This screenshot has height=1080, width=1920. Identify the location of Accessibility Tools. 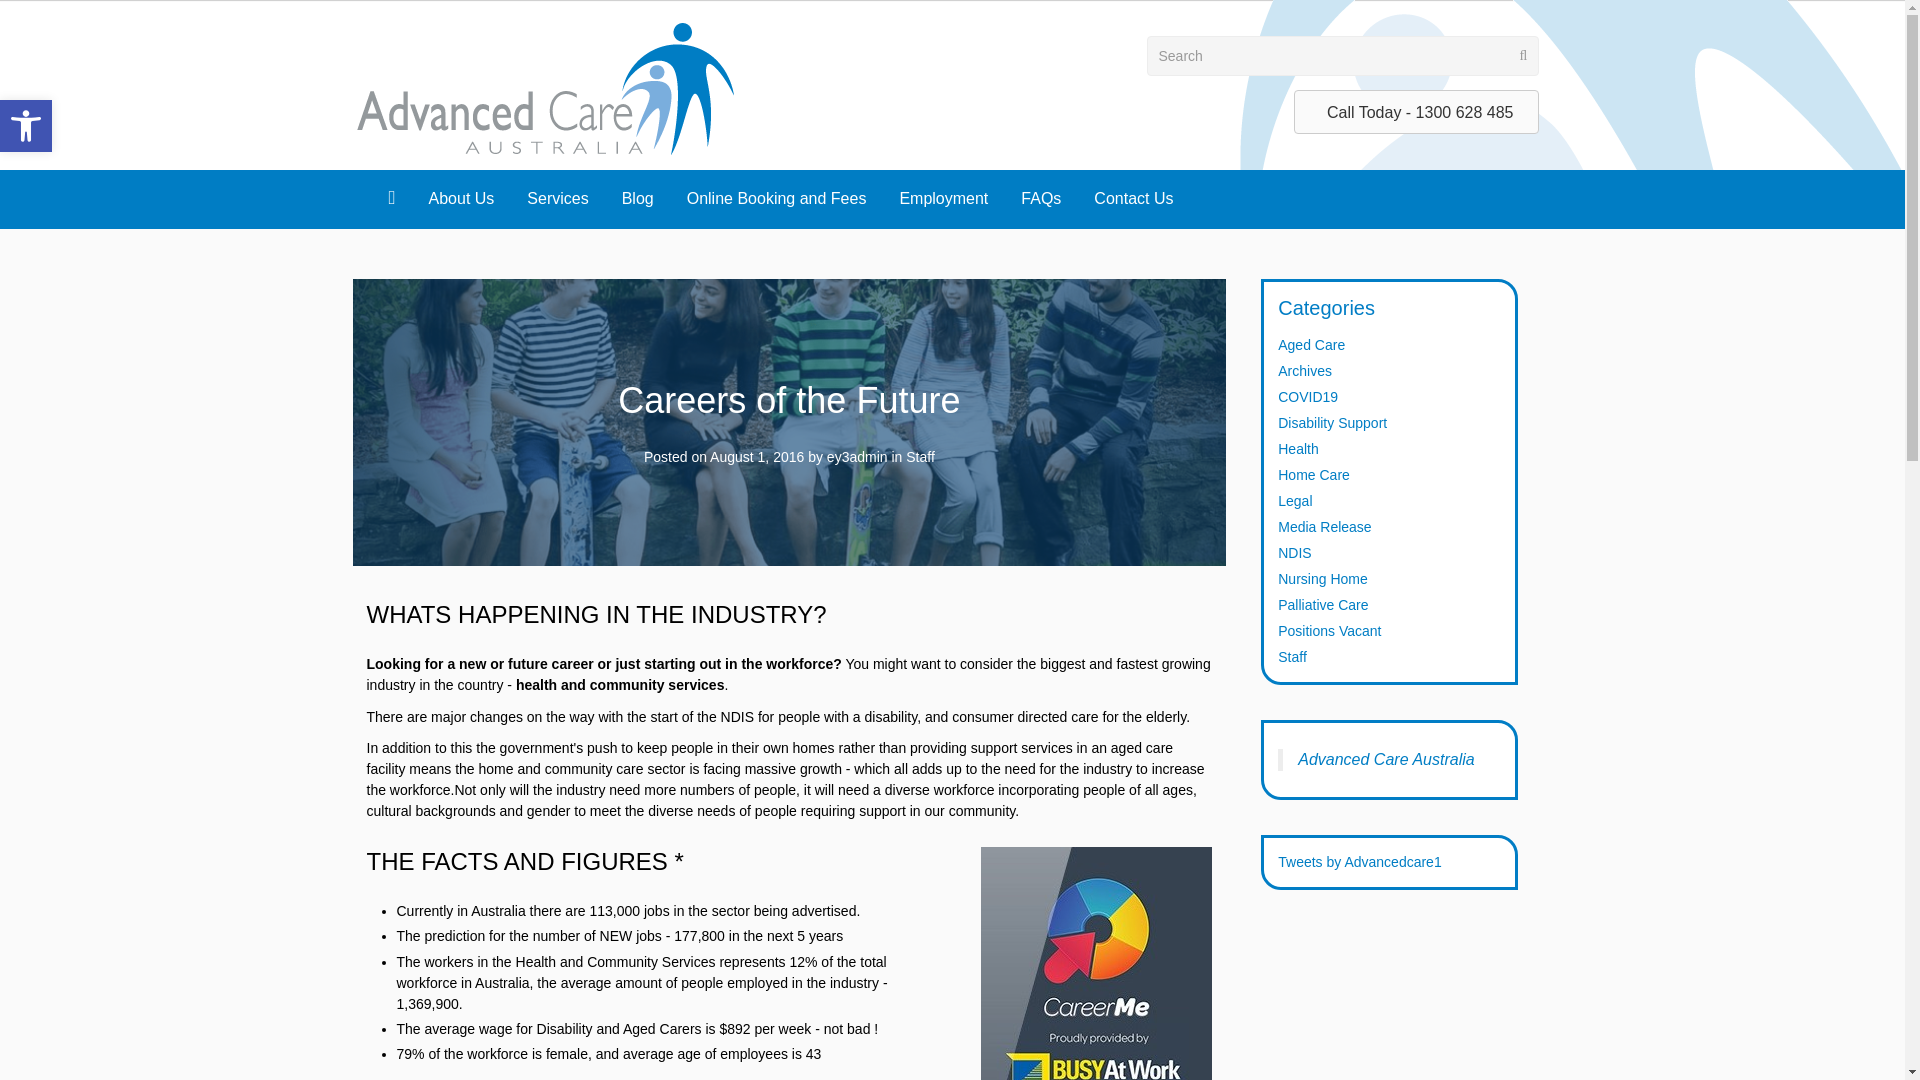
(26, 126).